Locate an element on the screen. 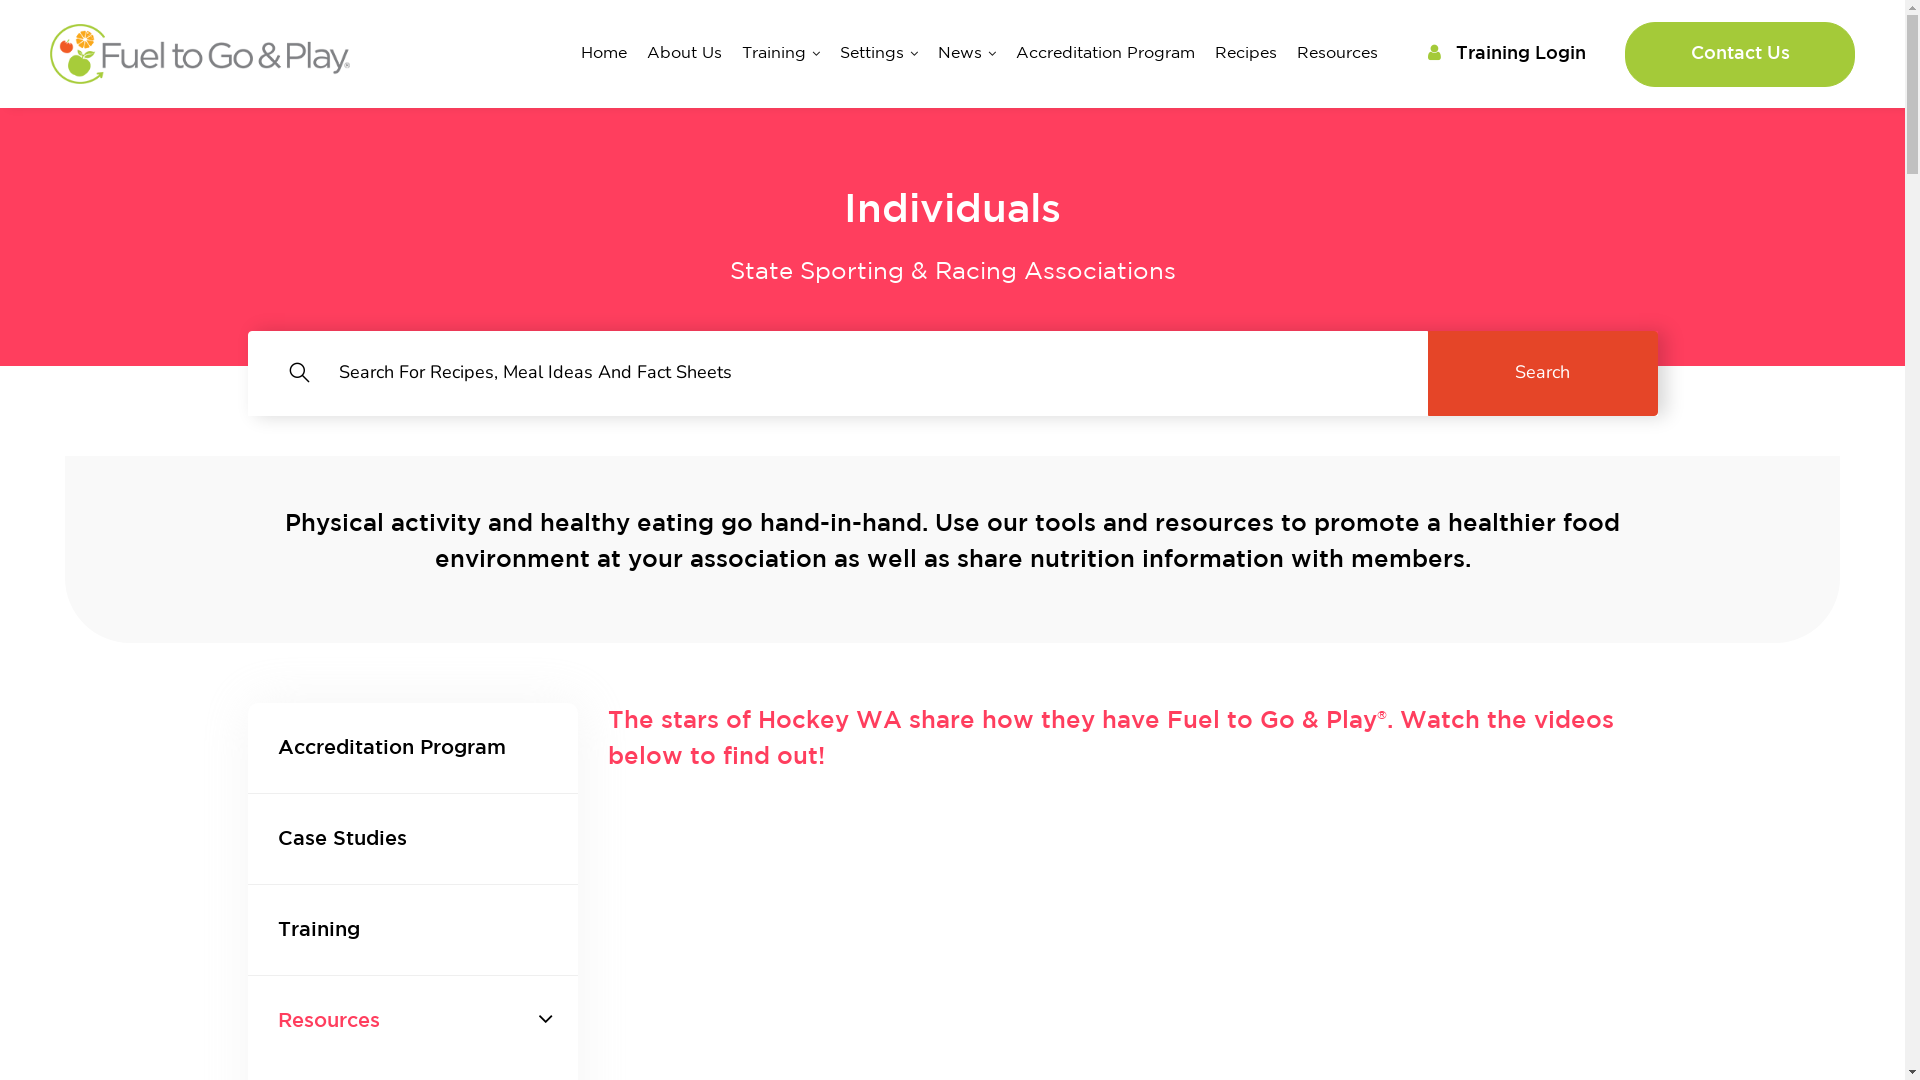 The width and height of the screenshot is (1920, 1080). Recipes is located at coordinates (1246, 54).